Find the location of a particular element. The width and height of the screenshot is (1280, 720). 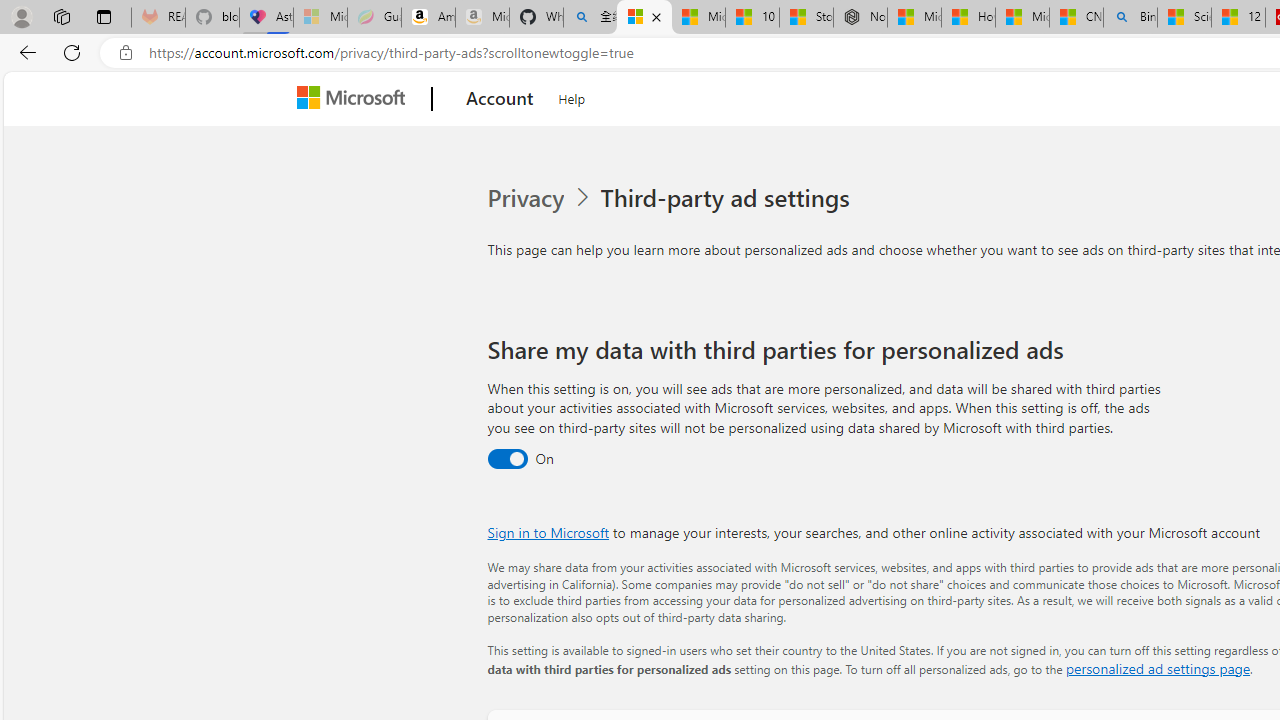

Bing is located at coordinates (1130, 18).